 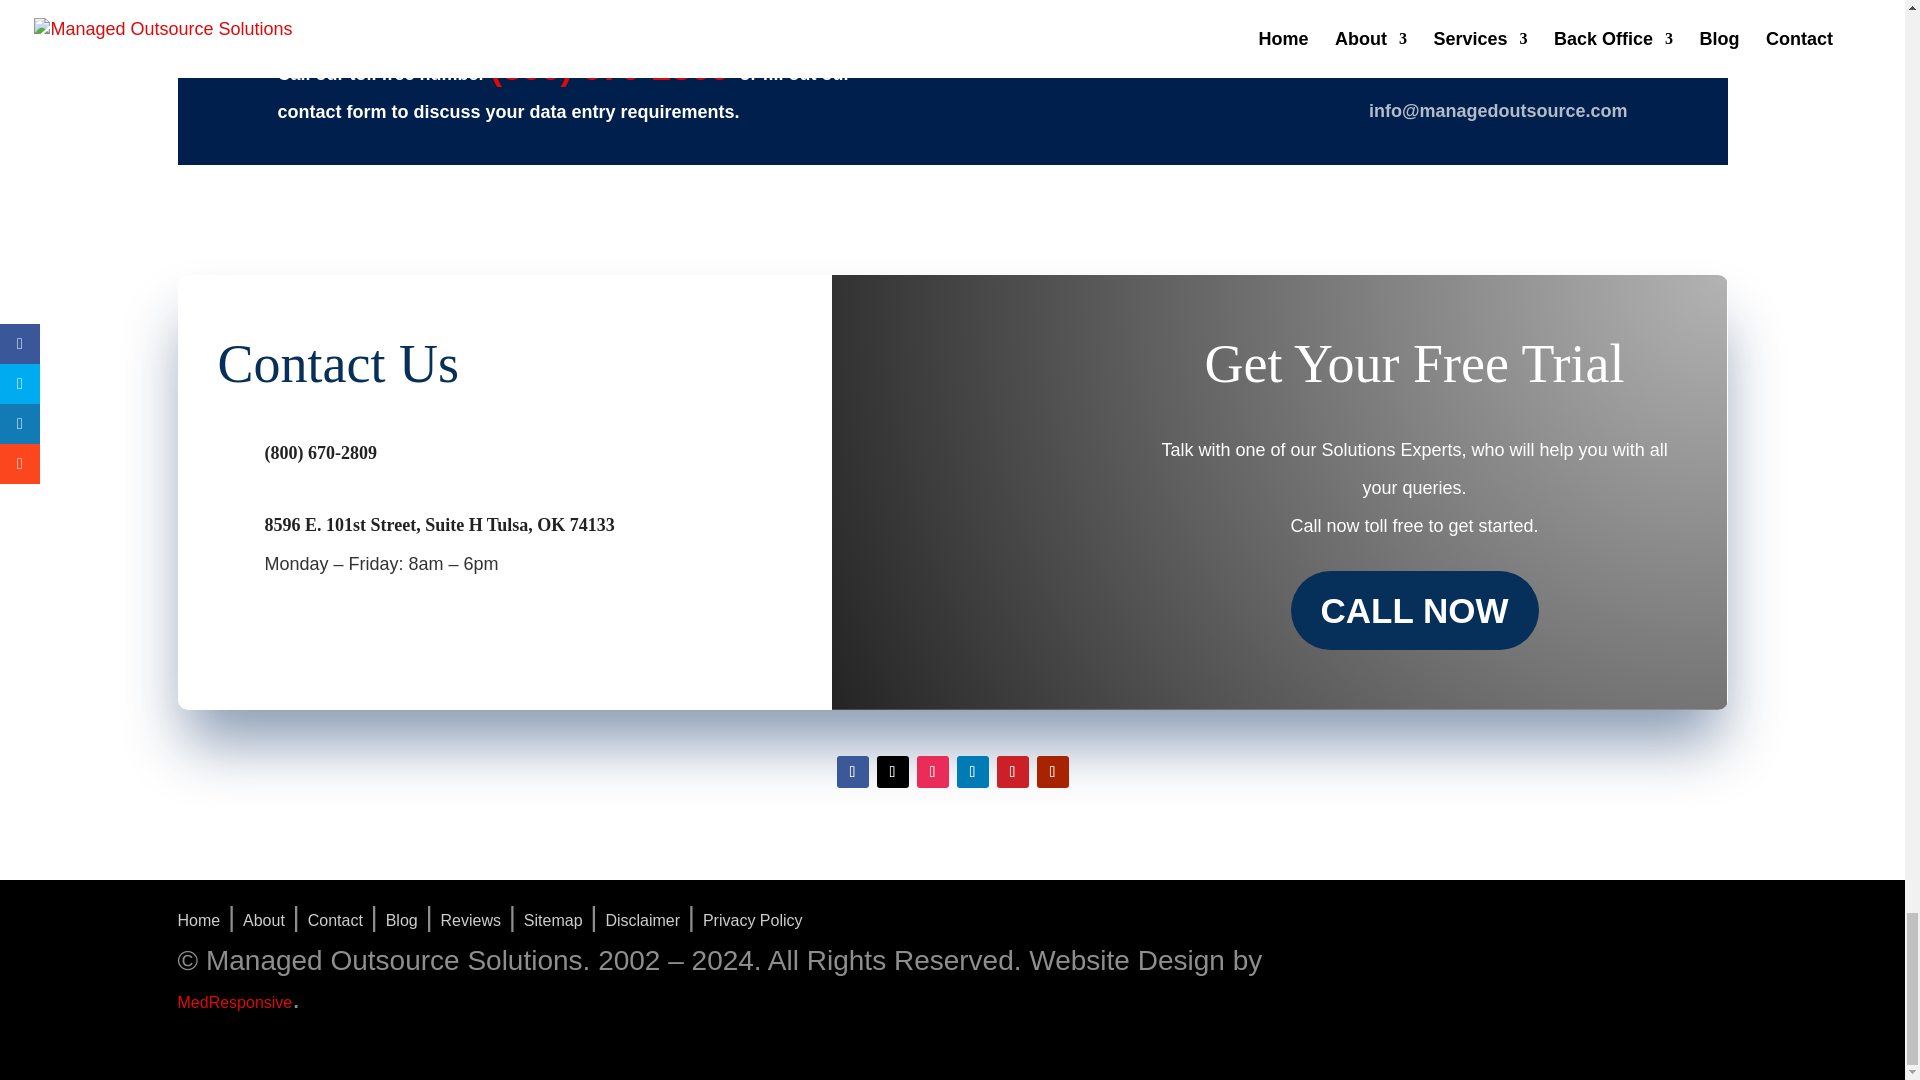 What do you see at coordinates (851, 772) in the screenshot?
I see `Follow on Facebook` at bounding box center [851, 772].